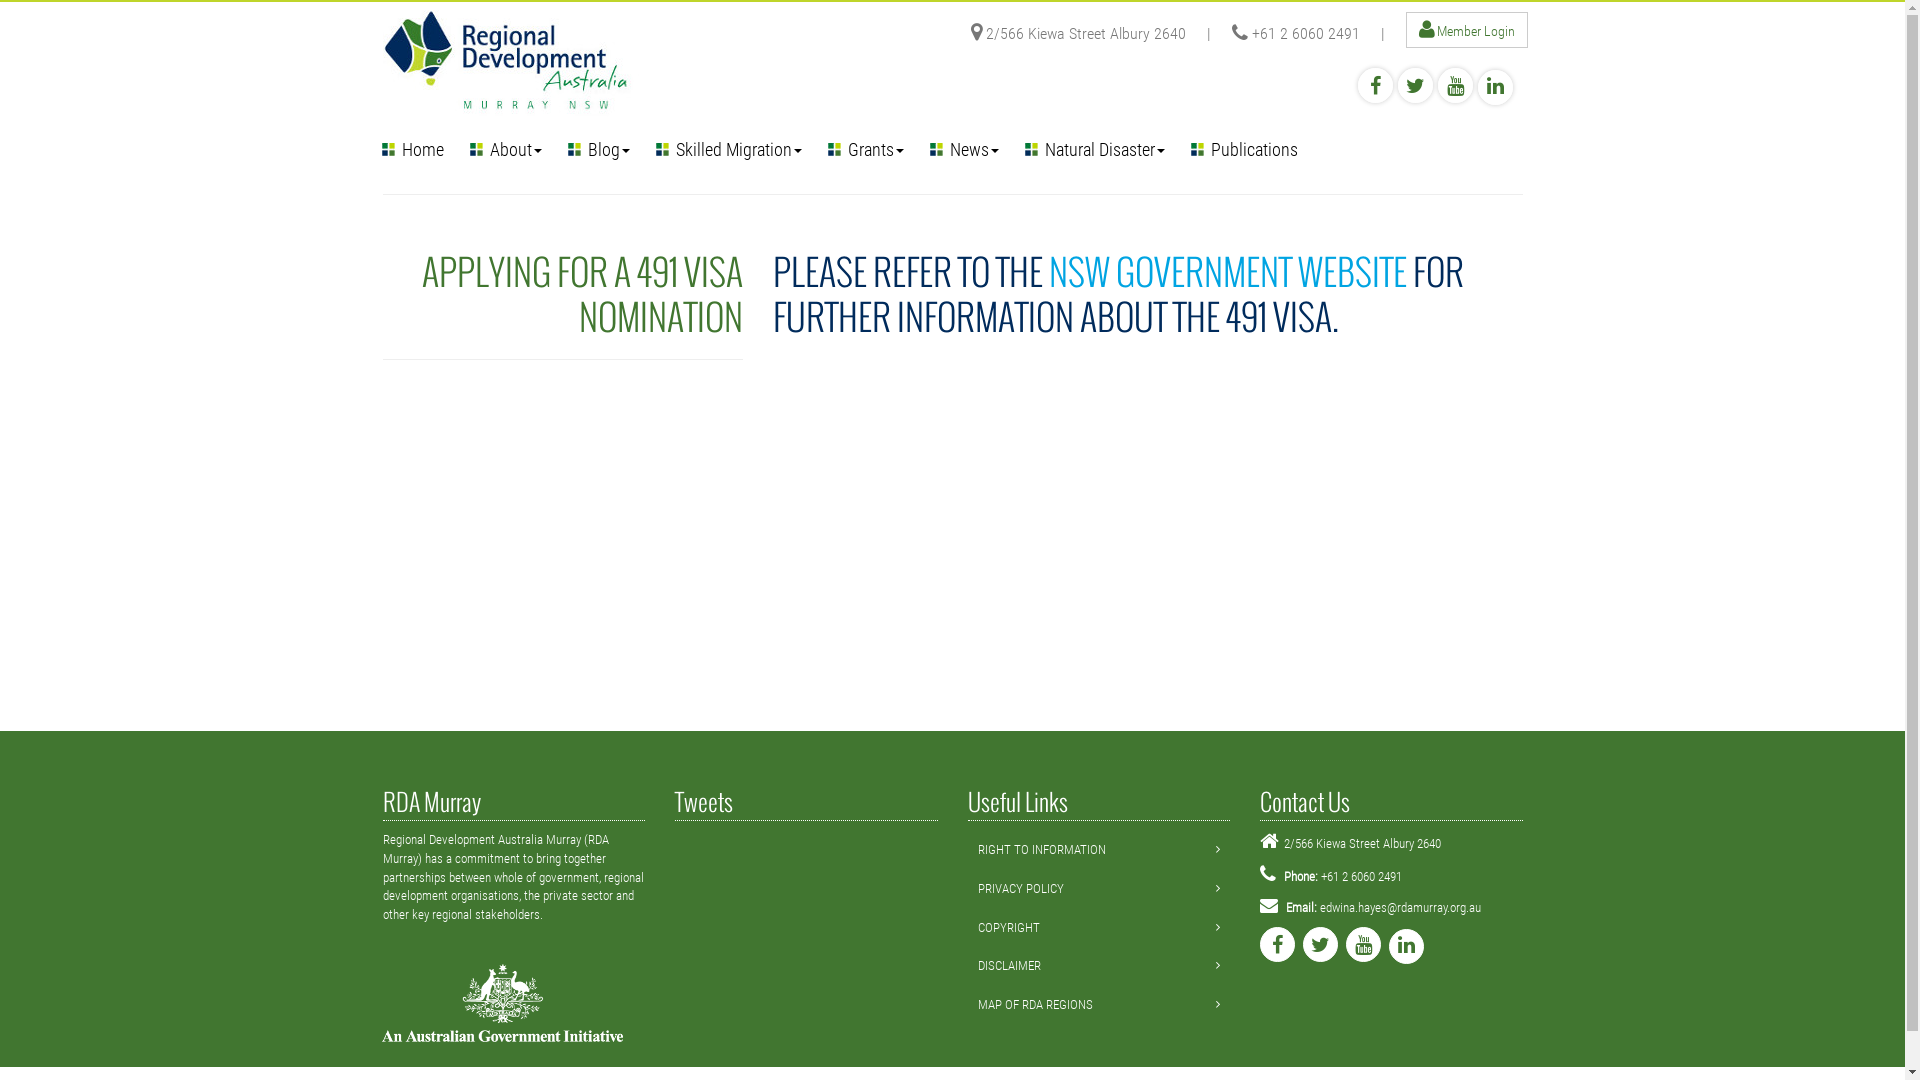  Describe the element at coordinates (1010, 966) in the screenshot. I see `DISCLAIMER` at that location.